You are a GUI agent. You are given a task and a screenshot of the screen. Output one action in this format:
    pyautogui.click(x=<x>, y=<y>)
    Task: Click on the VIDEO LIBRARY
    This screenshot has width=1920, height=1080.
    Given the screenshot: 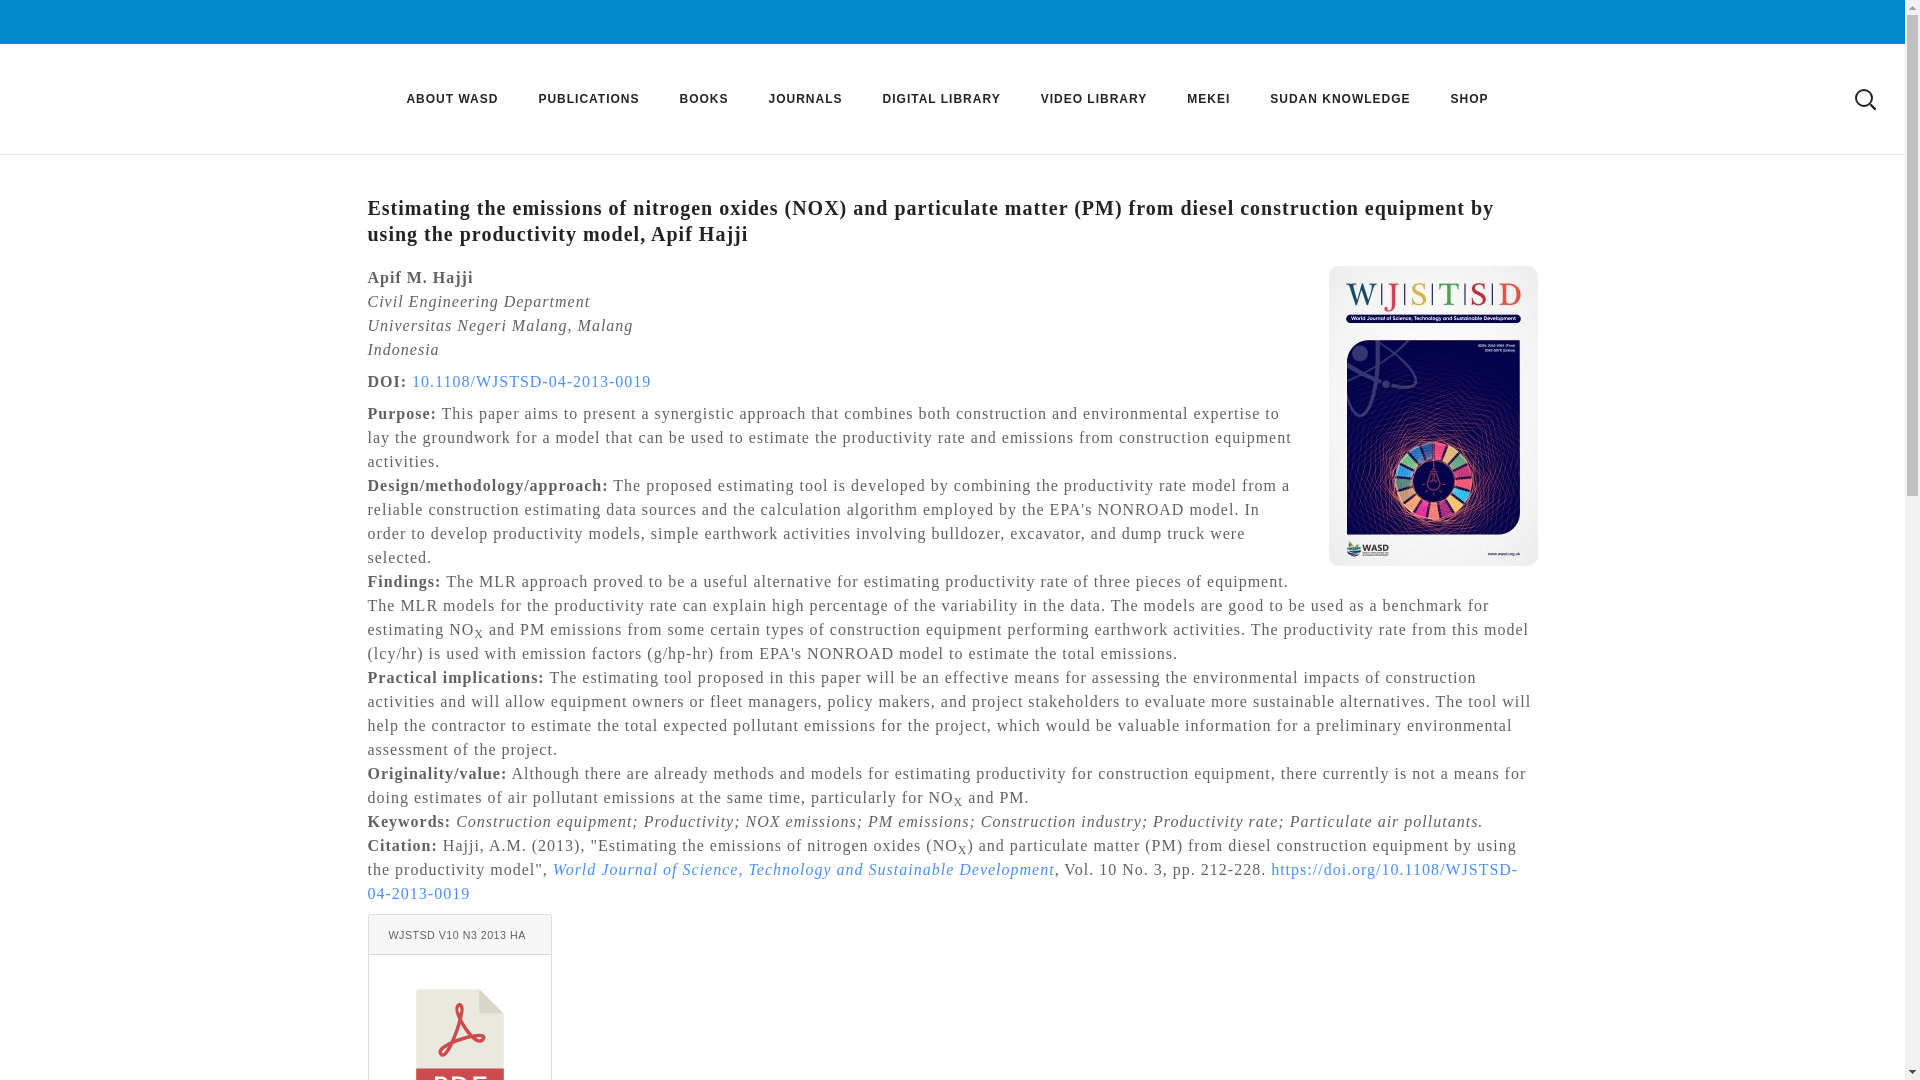 What is the action you would take?
    pyautogui.click(x=1094, y=99)
    